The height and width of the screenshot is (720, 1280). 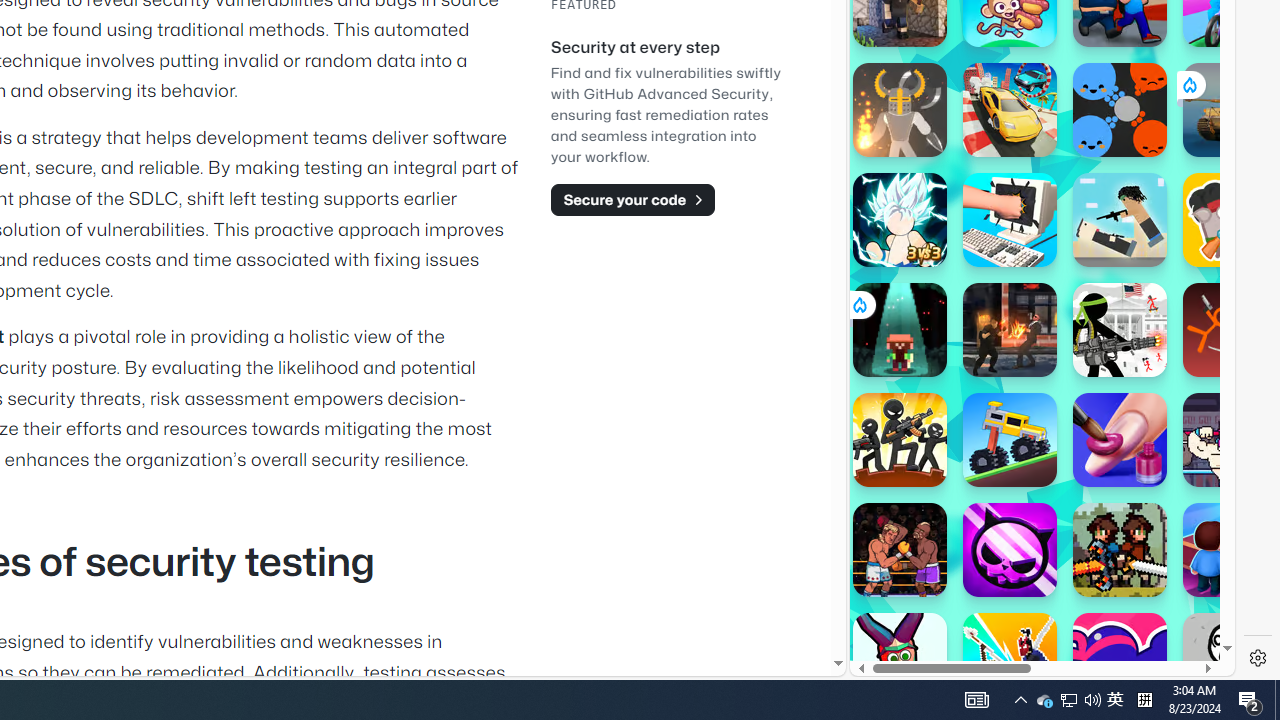 I want to click on Ragdoll Hit Ragdoll Hit, so click(x=900, y=110).